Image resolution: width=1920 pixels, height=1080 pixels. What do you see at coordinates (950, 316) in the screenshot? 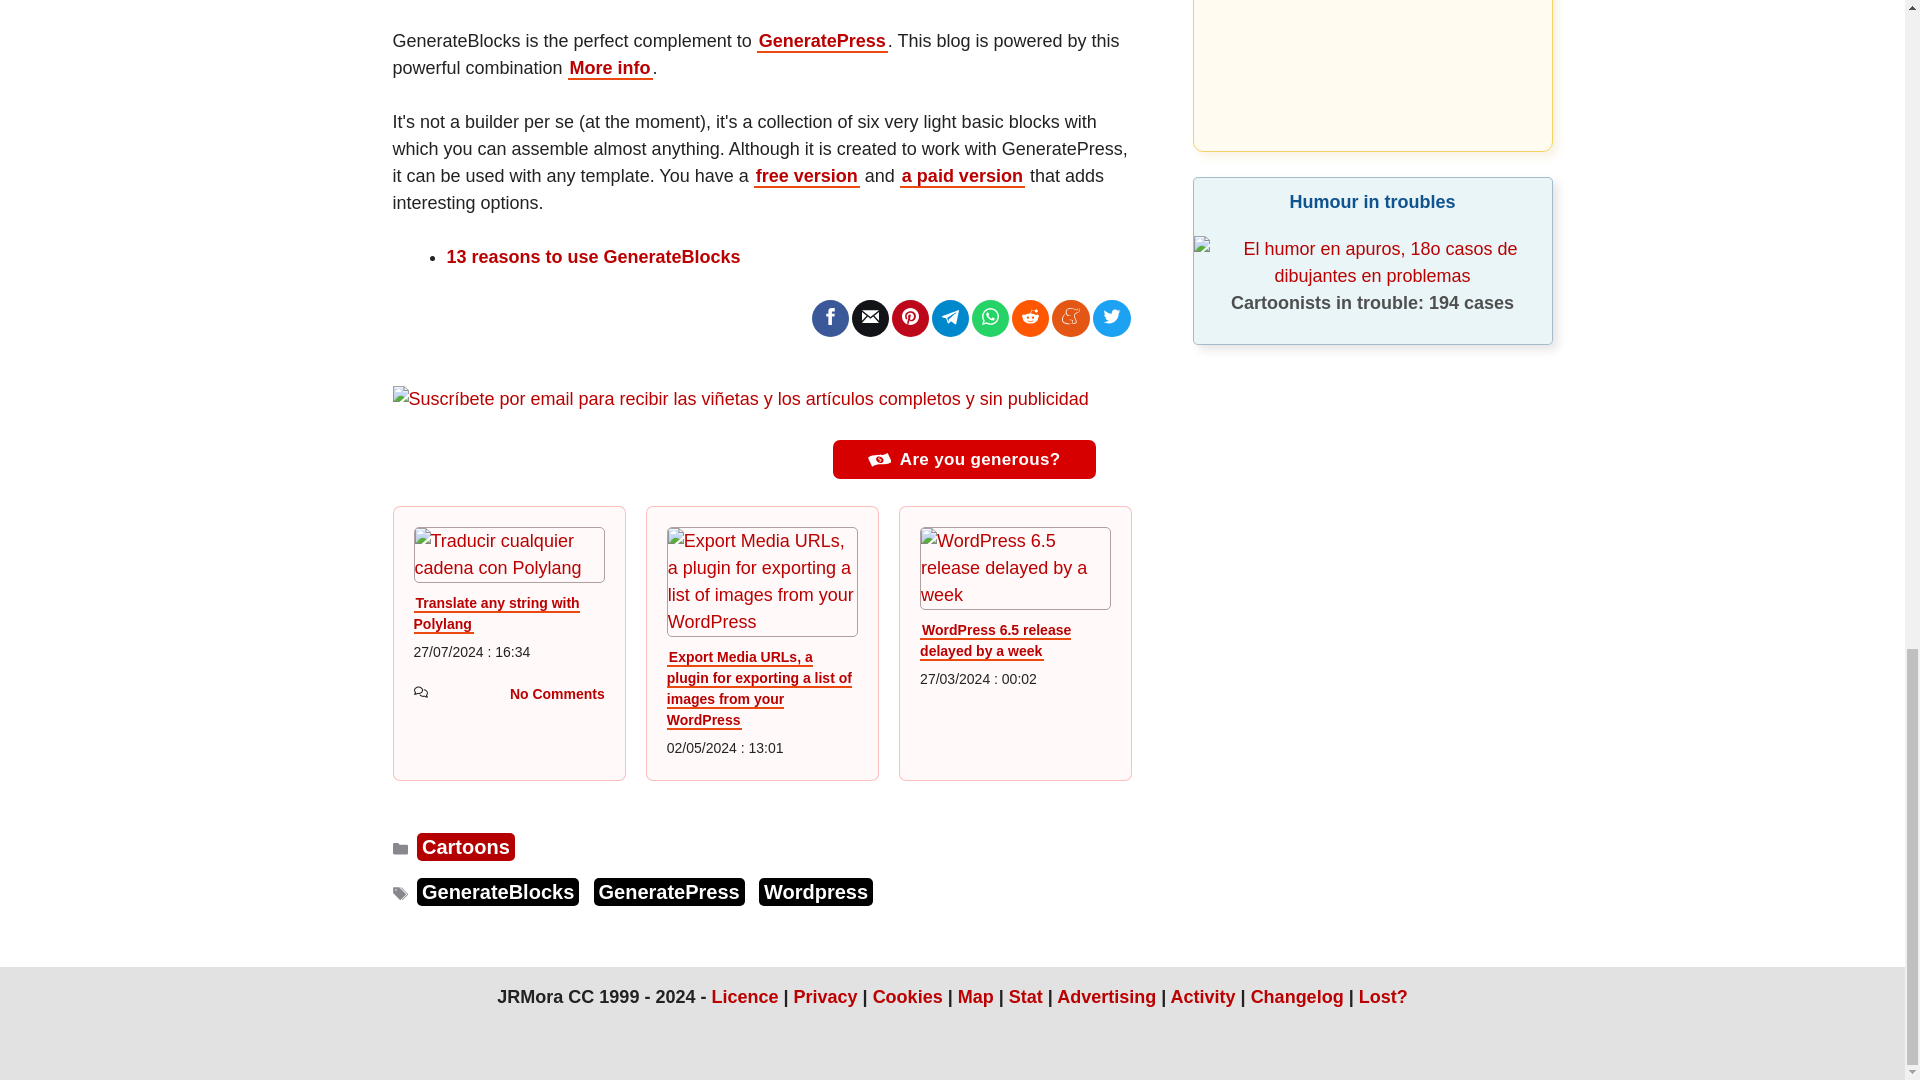
I see `Telegram` at bounding box center [950, 316].